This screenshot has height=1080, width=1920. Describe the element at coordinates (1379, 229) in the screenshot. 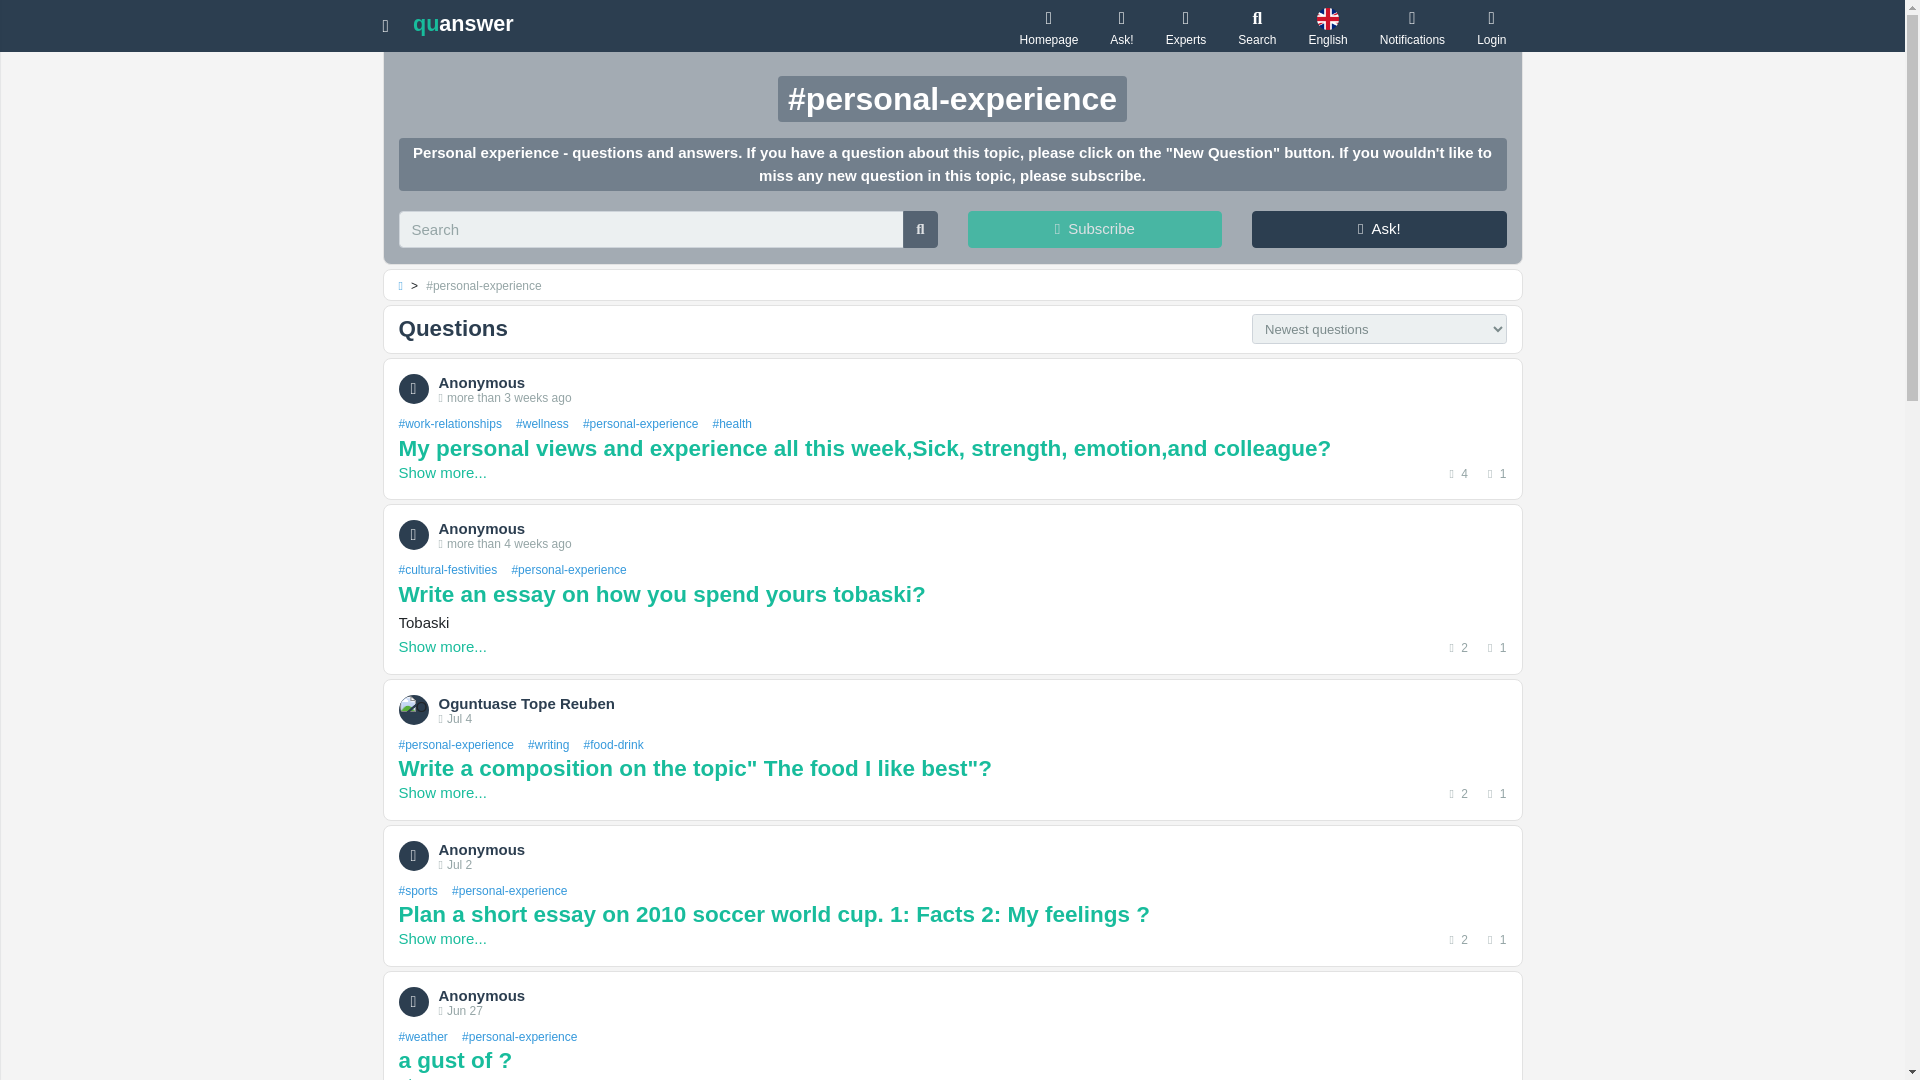

I see `Ask!` at that location.